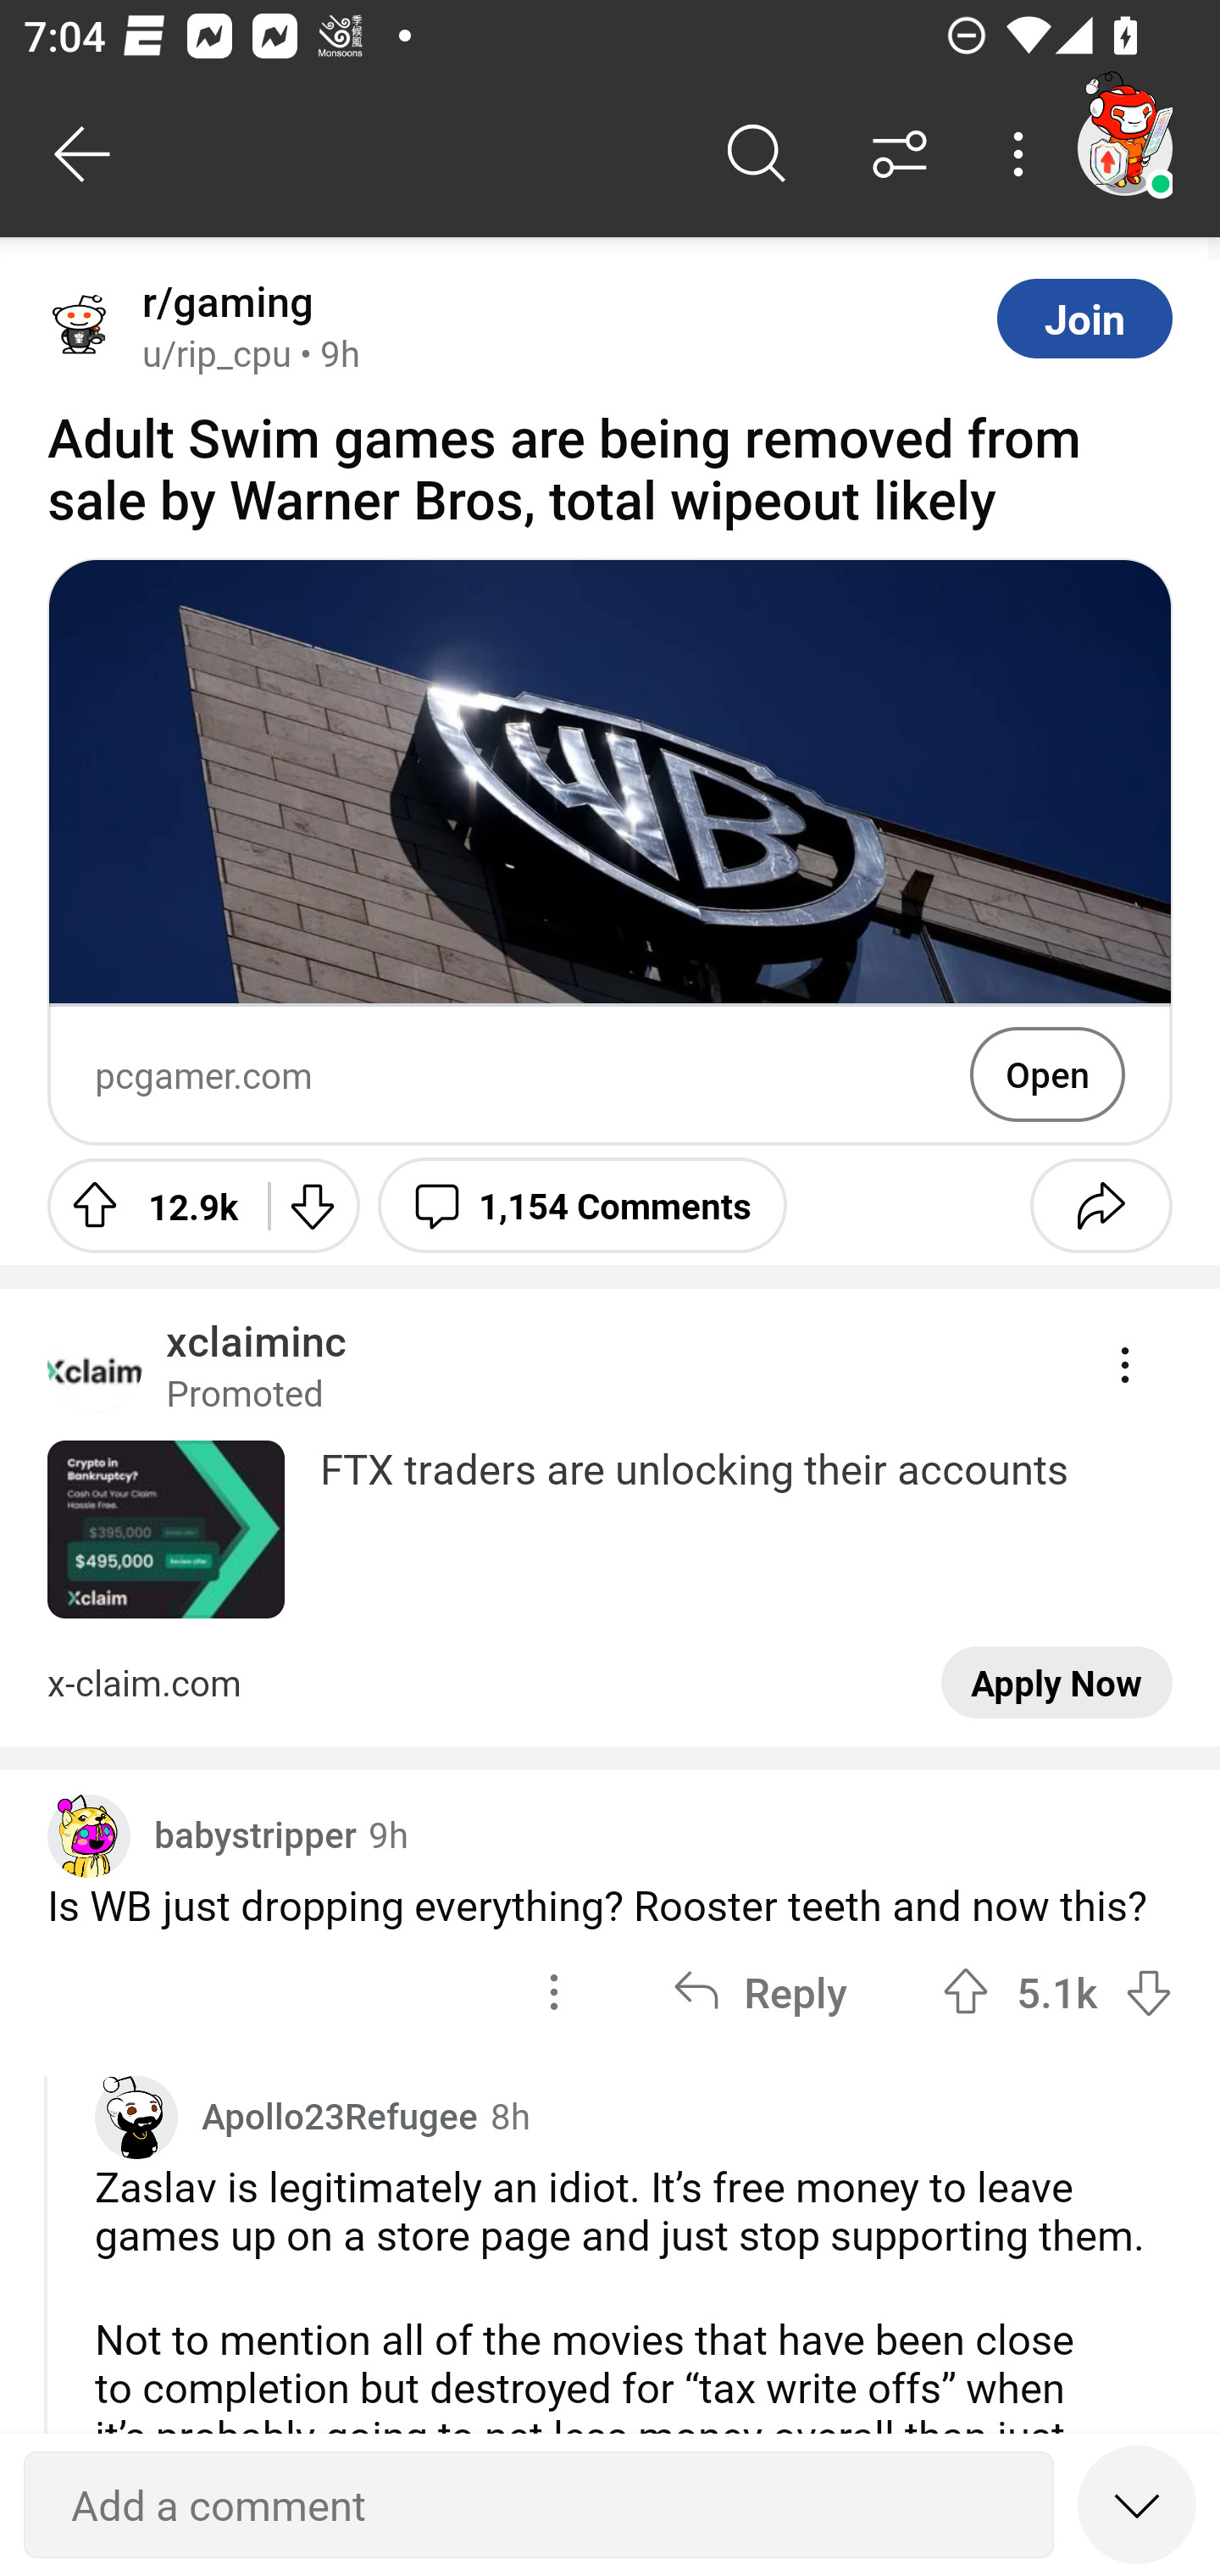 This screenshot has width=1220, height=2576. What do you see at coordinates (582, 1205) in the screenshot?
I see `1,154 Comments` at bounding box center [582, 1205].